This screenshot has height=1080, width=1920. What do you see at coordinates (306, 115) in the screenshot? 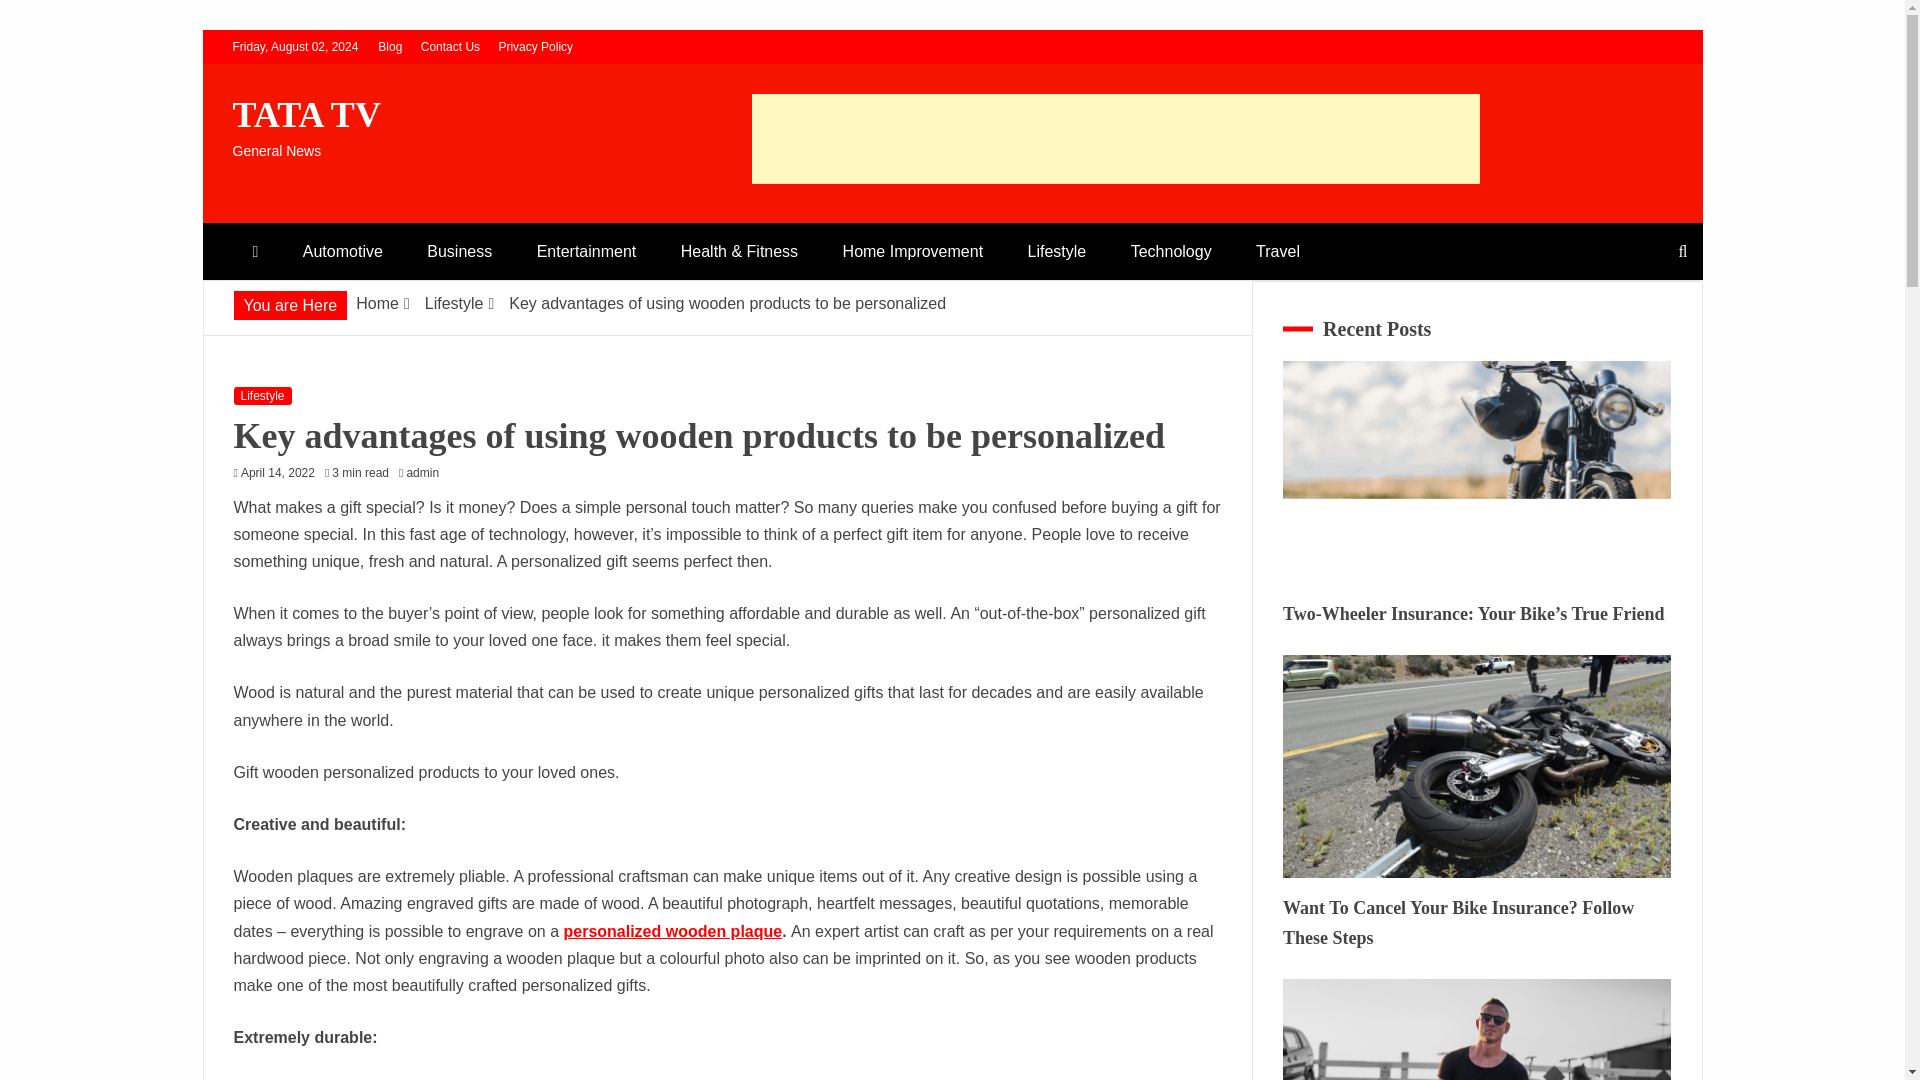
I see `TATA TV` at bounding box center [306, 115].